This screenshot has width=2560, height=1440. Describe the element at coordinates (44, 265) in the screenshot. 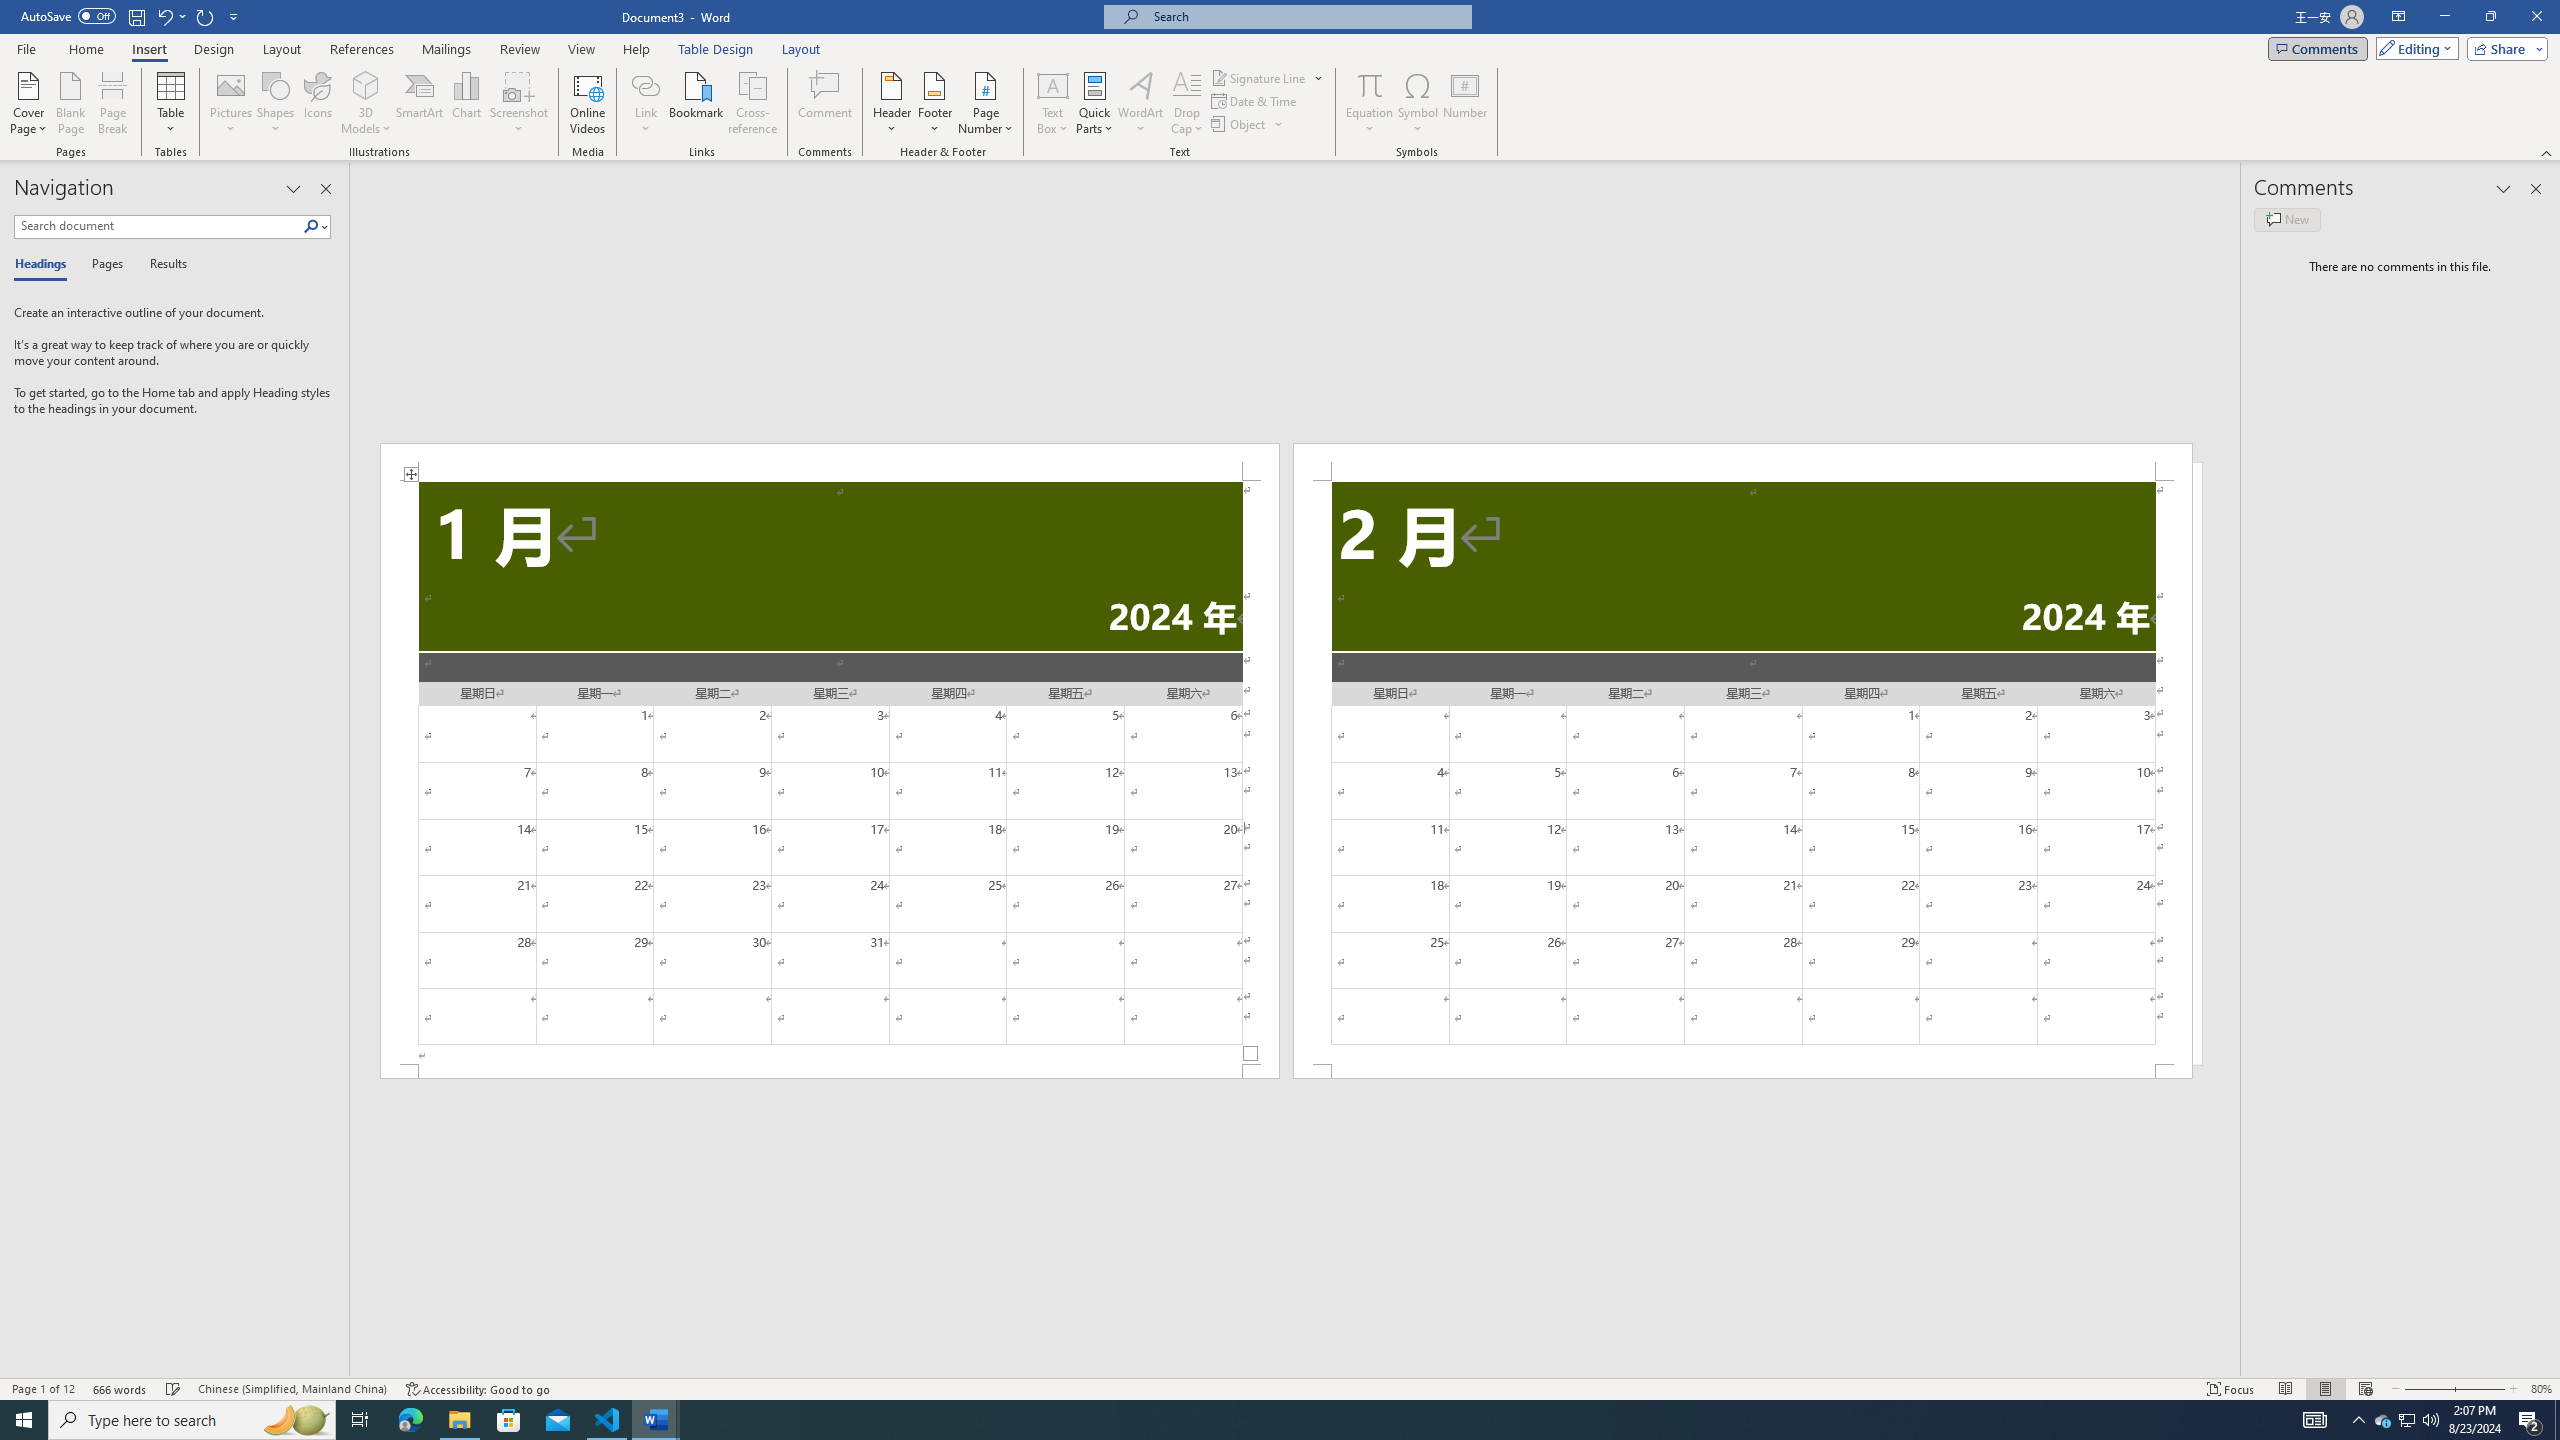

I see `Headings` at that location.